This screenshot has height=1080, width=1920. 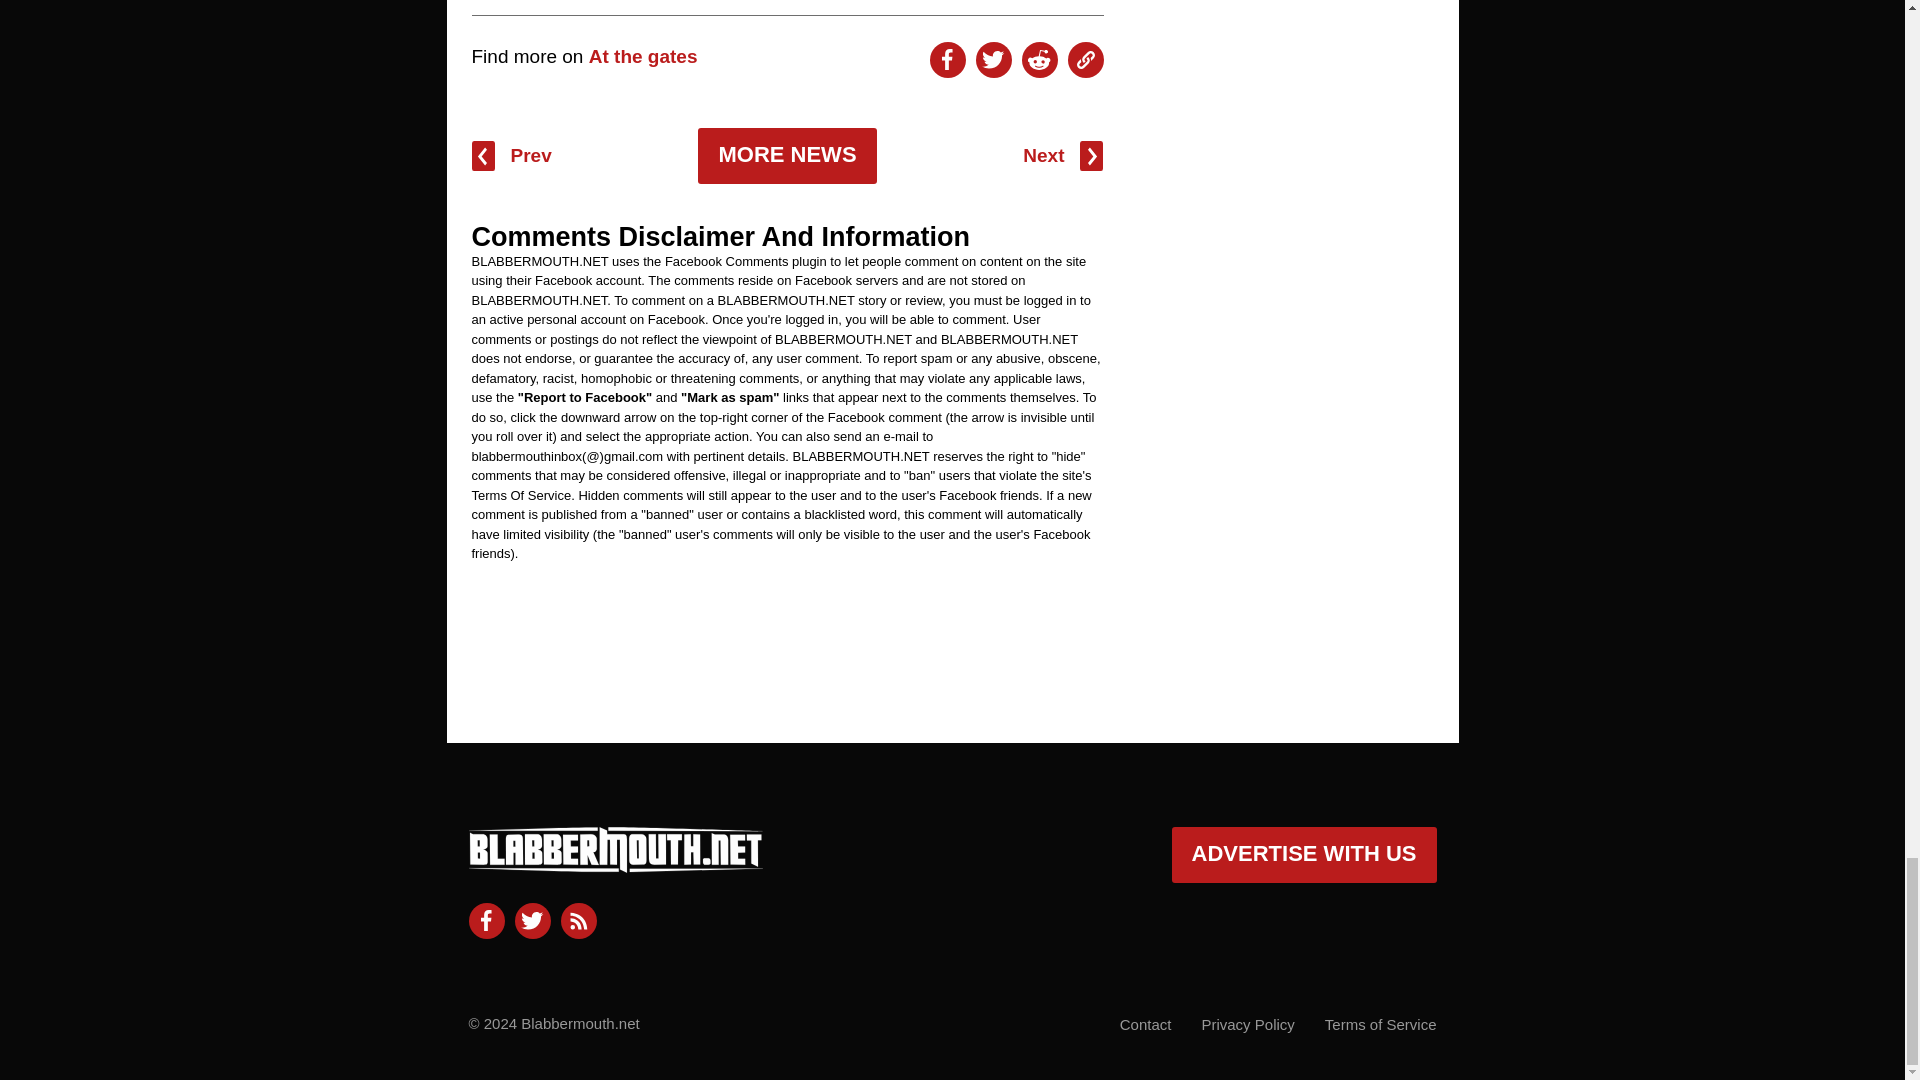 What do you see at coordinates (786, 156) in the screenshot?
I see `MORE NEWS` at bounding box center [786, 156].